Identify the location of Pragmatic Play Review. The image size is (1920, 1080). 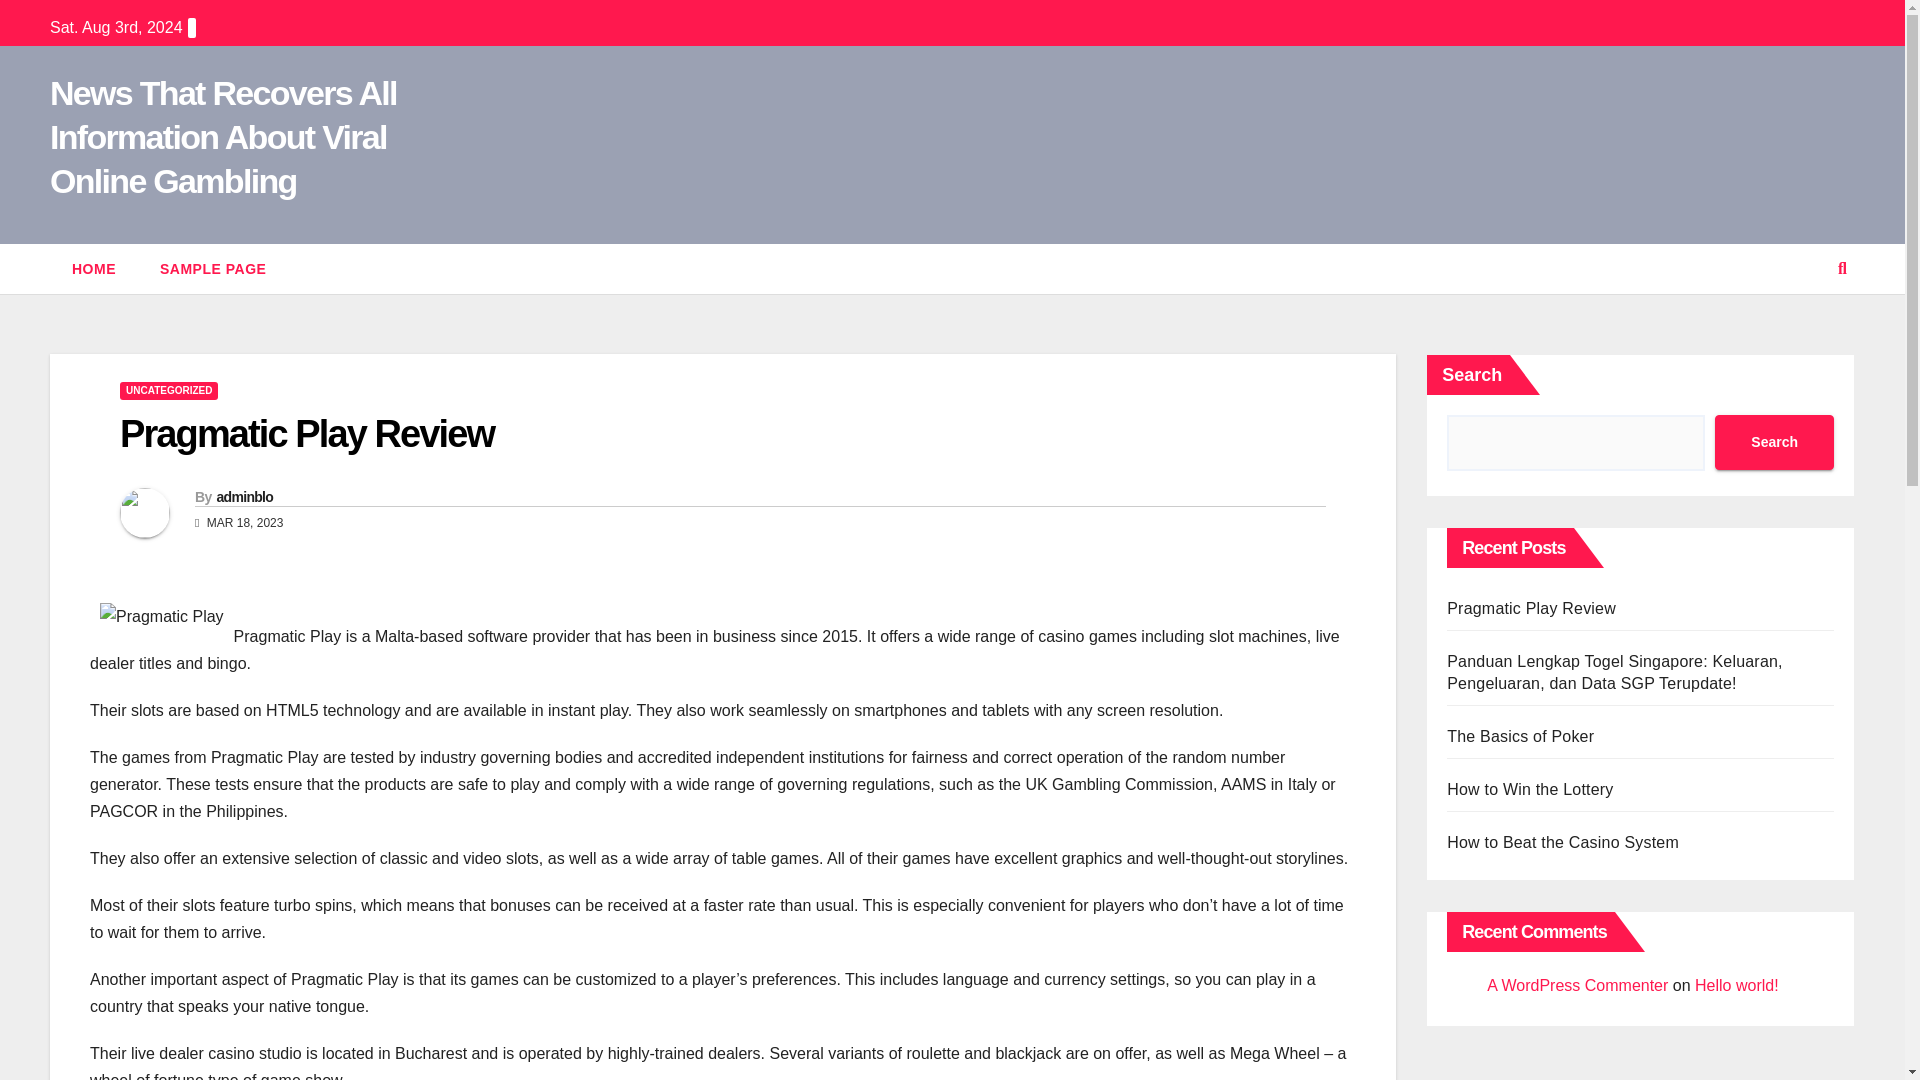
(306, 433).